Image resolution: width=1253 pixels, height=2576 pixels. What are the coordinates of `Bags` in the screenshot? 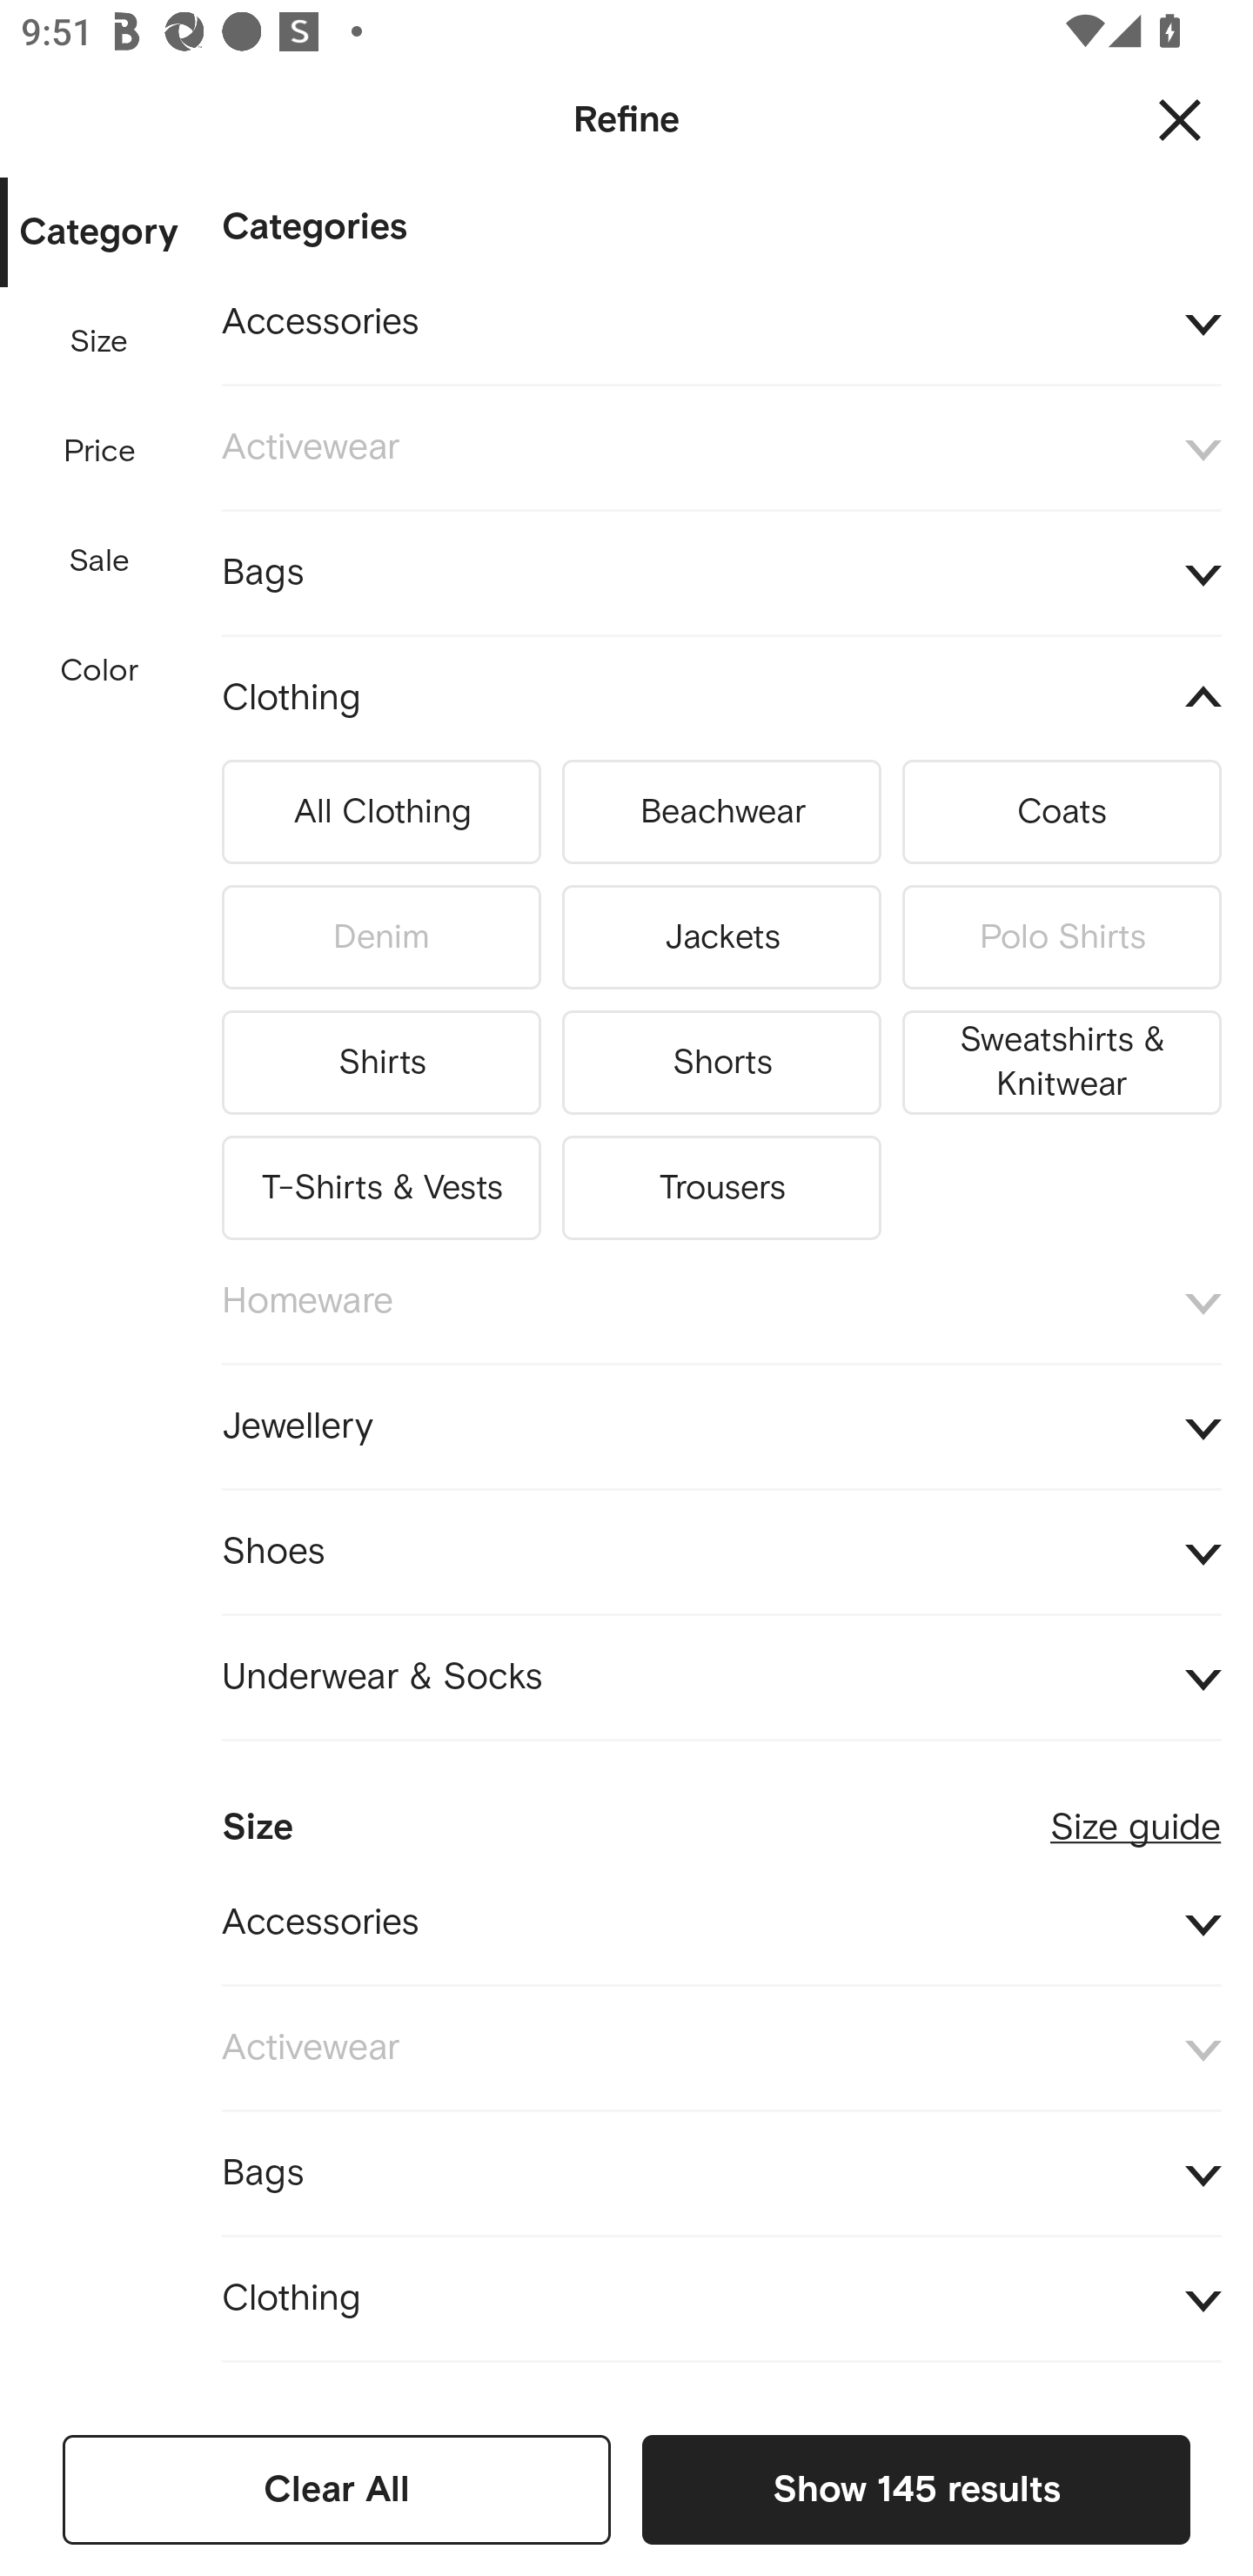 It's located at (721, 573).